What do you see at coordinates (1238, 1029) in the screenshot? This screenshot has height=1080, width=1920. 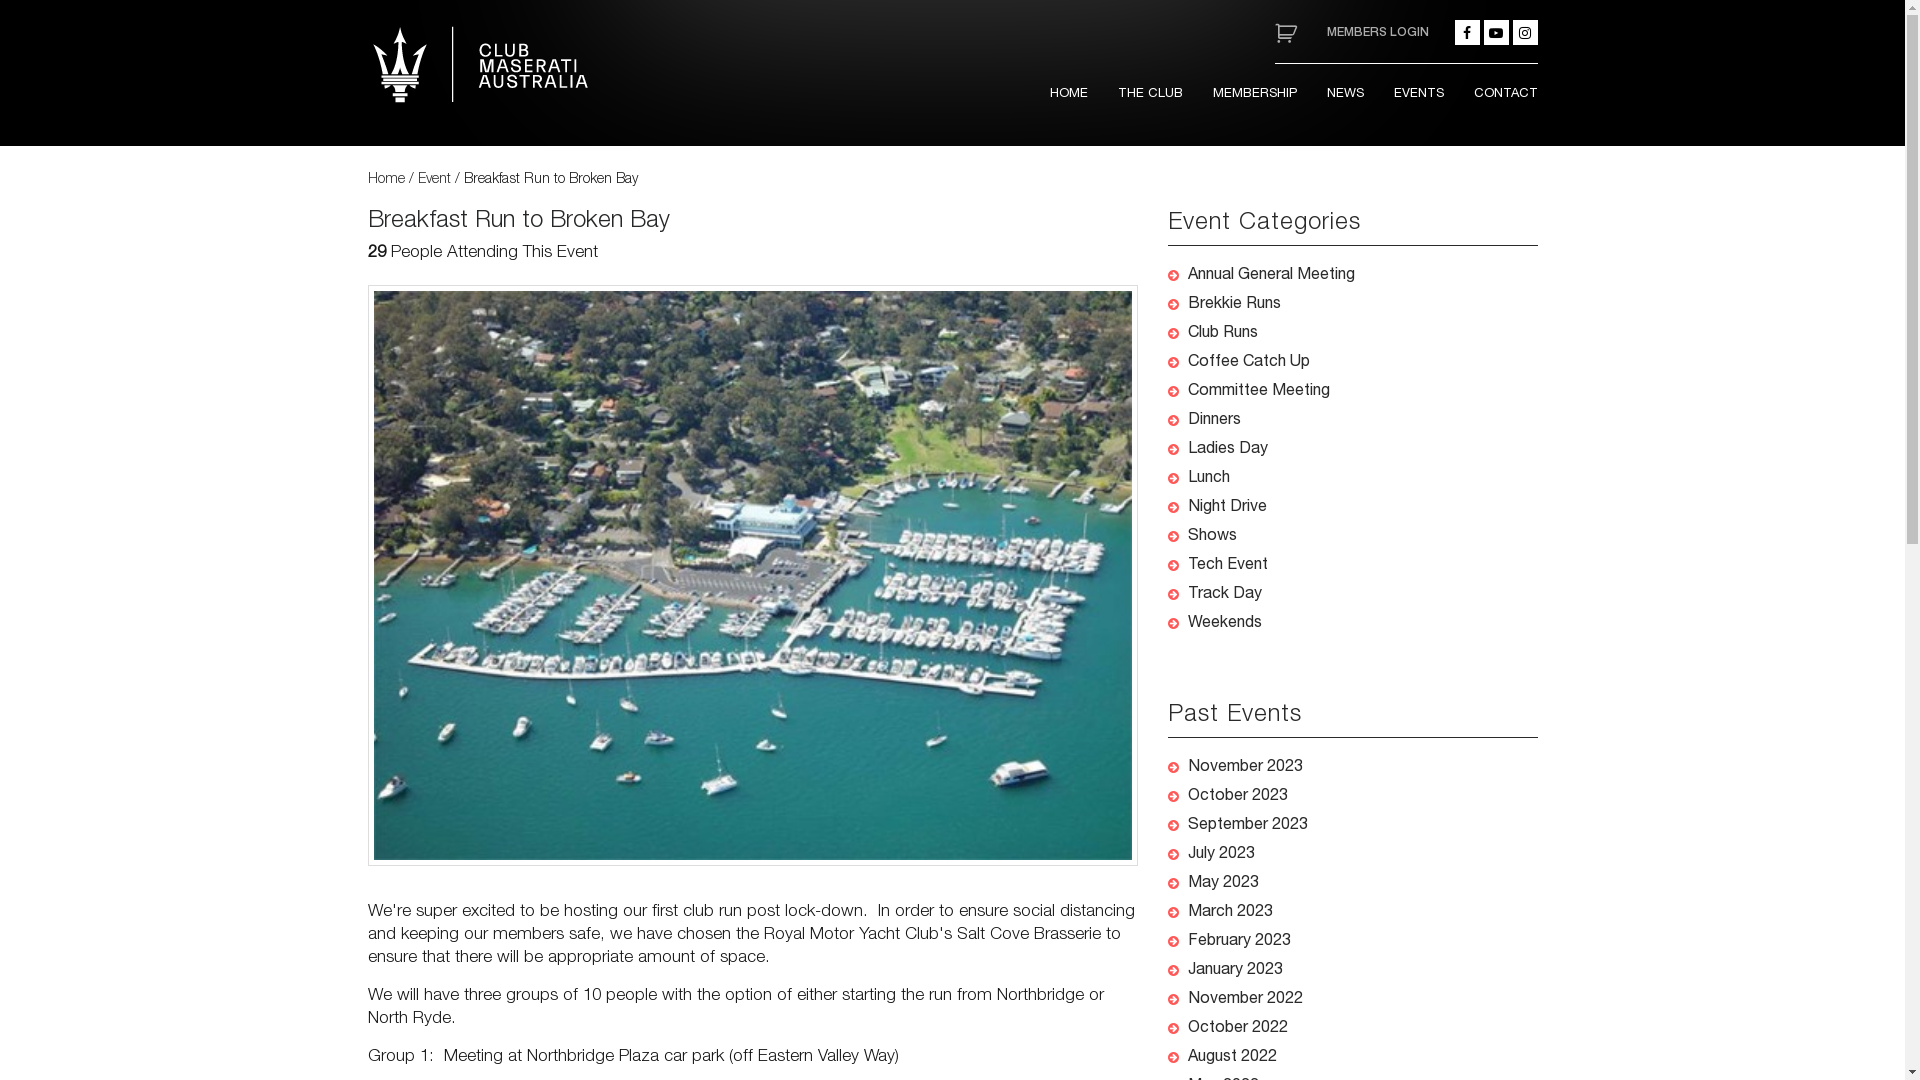 I see `October 2022` at bounding box center [1238, 1029].